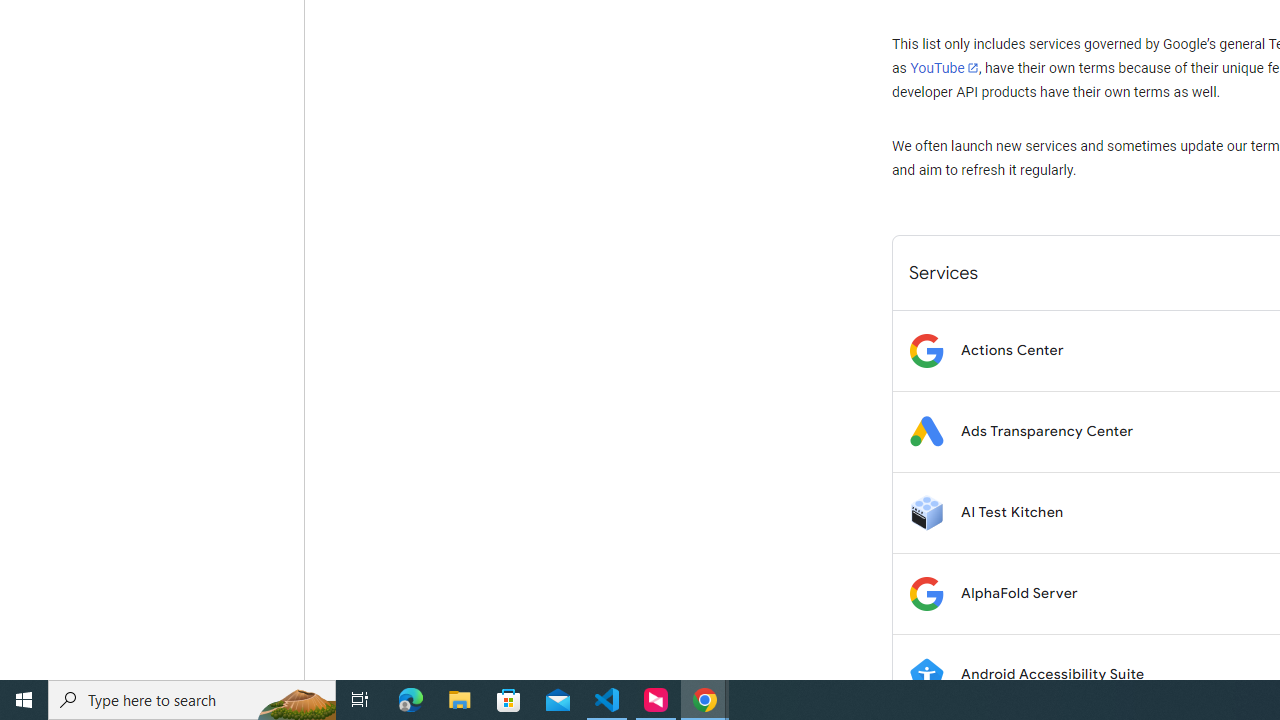  I want to click on Logo for AI Test Kitchen, so click(926, 512).